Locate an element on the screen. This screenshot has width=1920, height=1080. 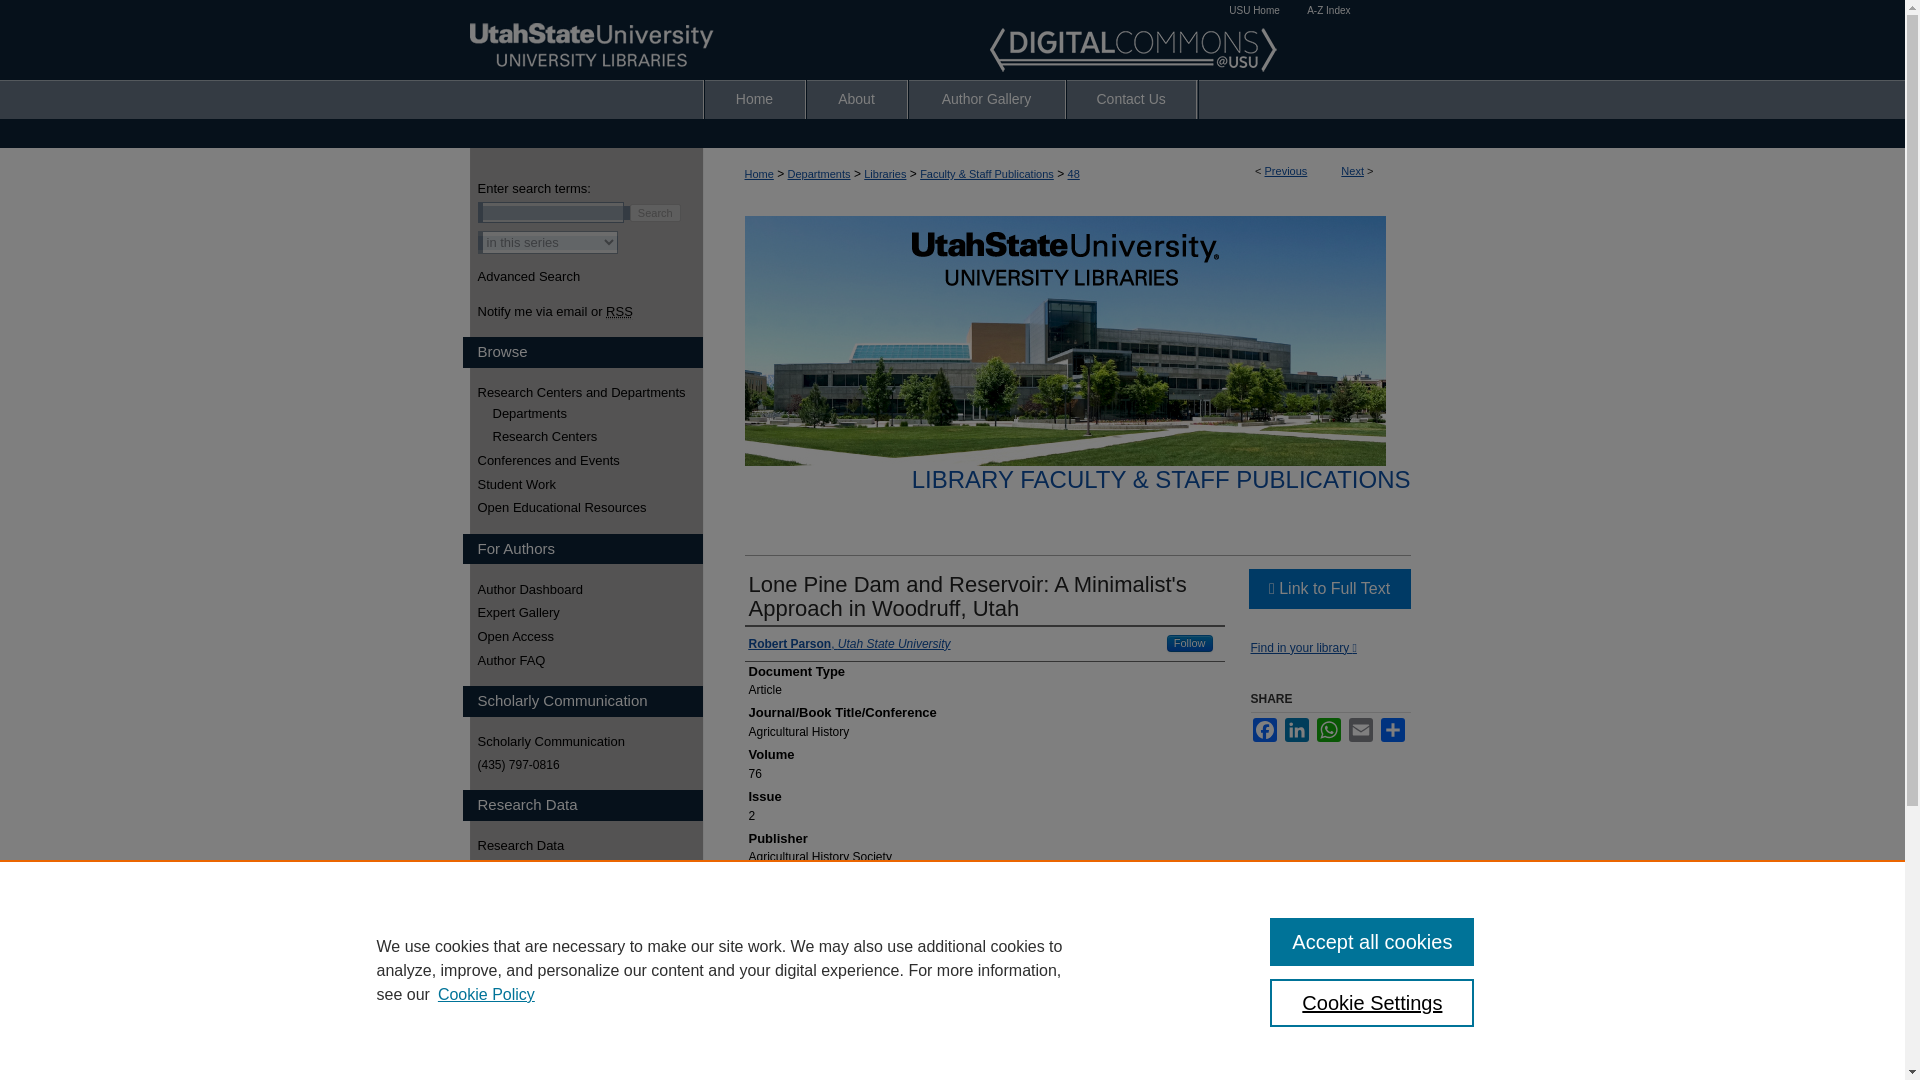
Home is located at coordinates (755, 98).